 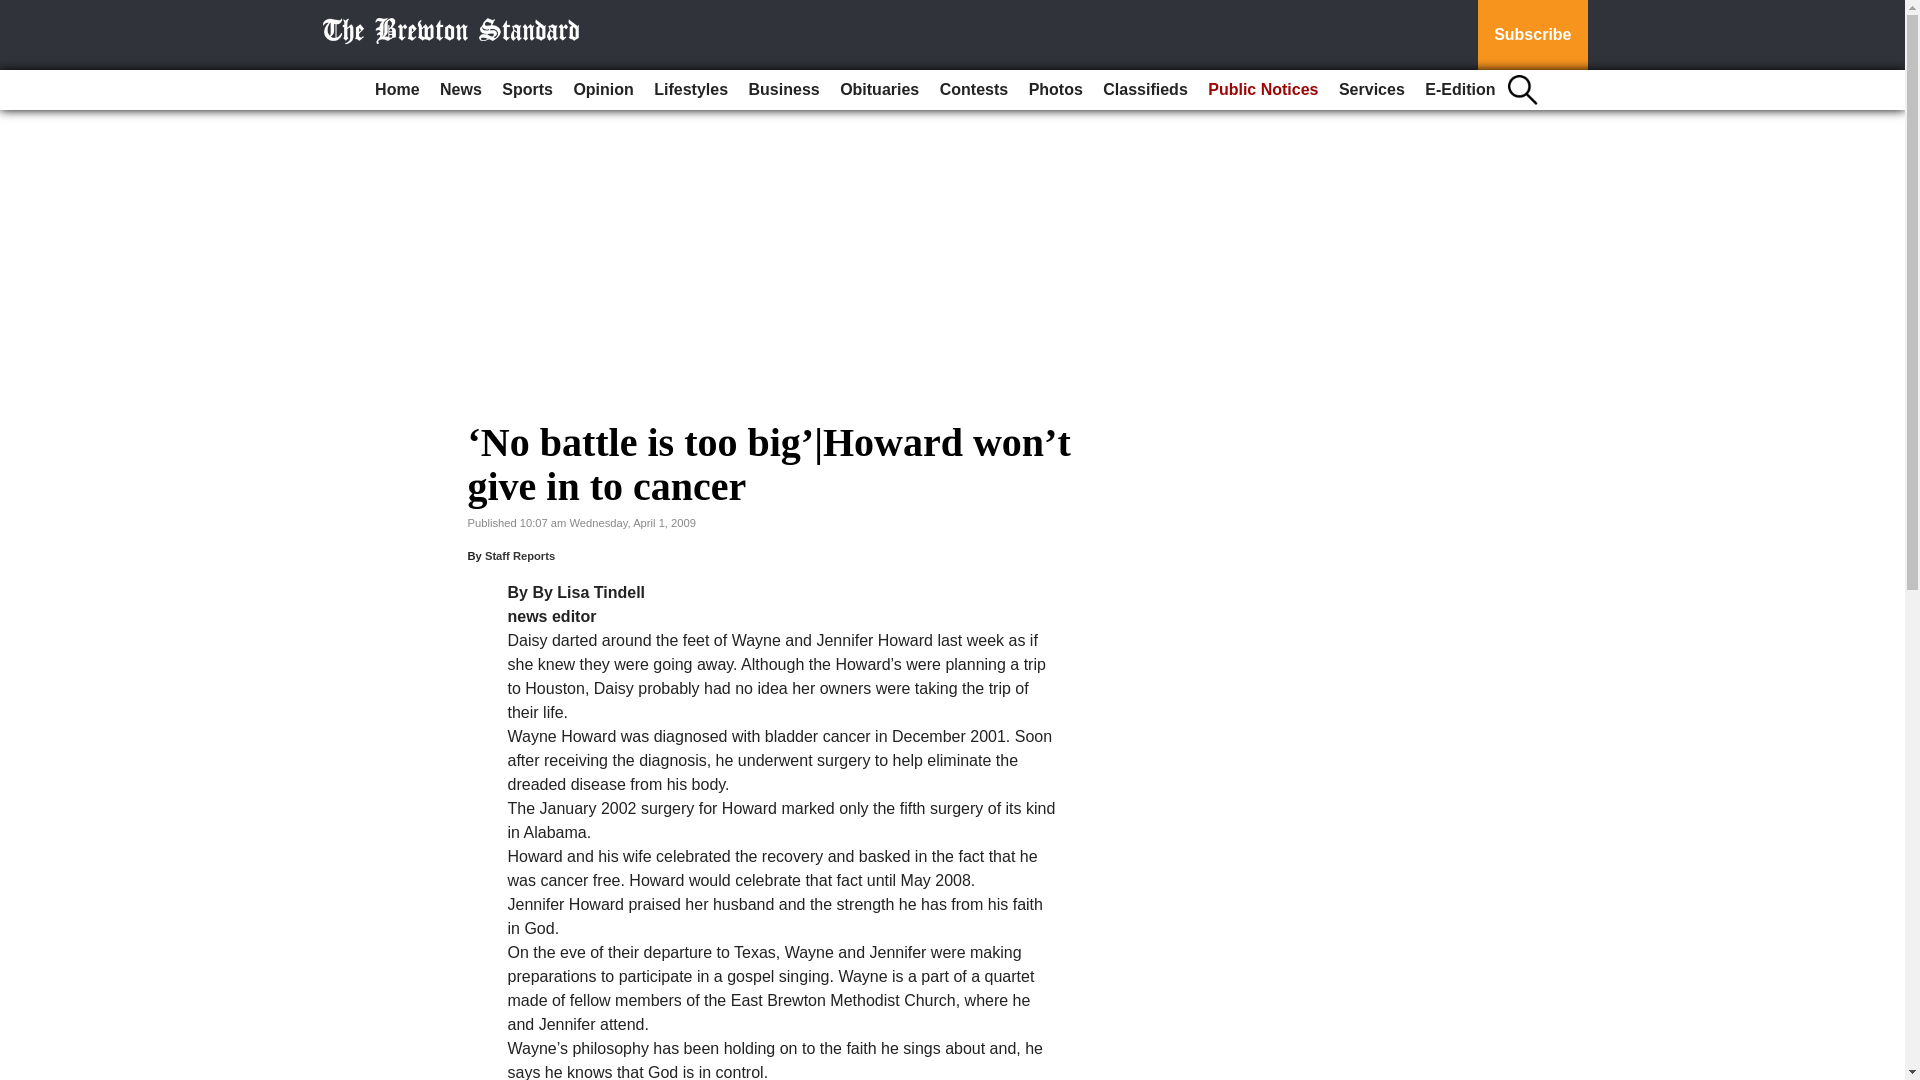 What do you see at coordinates (1056, 90) in the screenshot?
I see `Photos` at bounding box center [1056, 90].